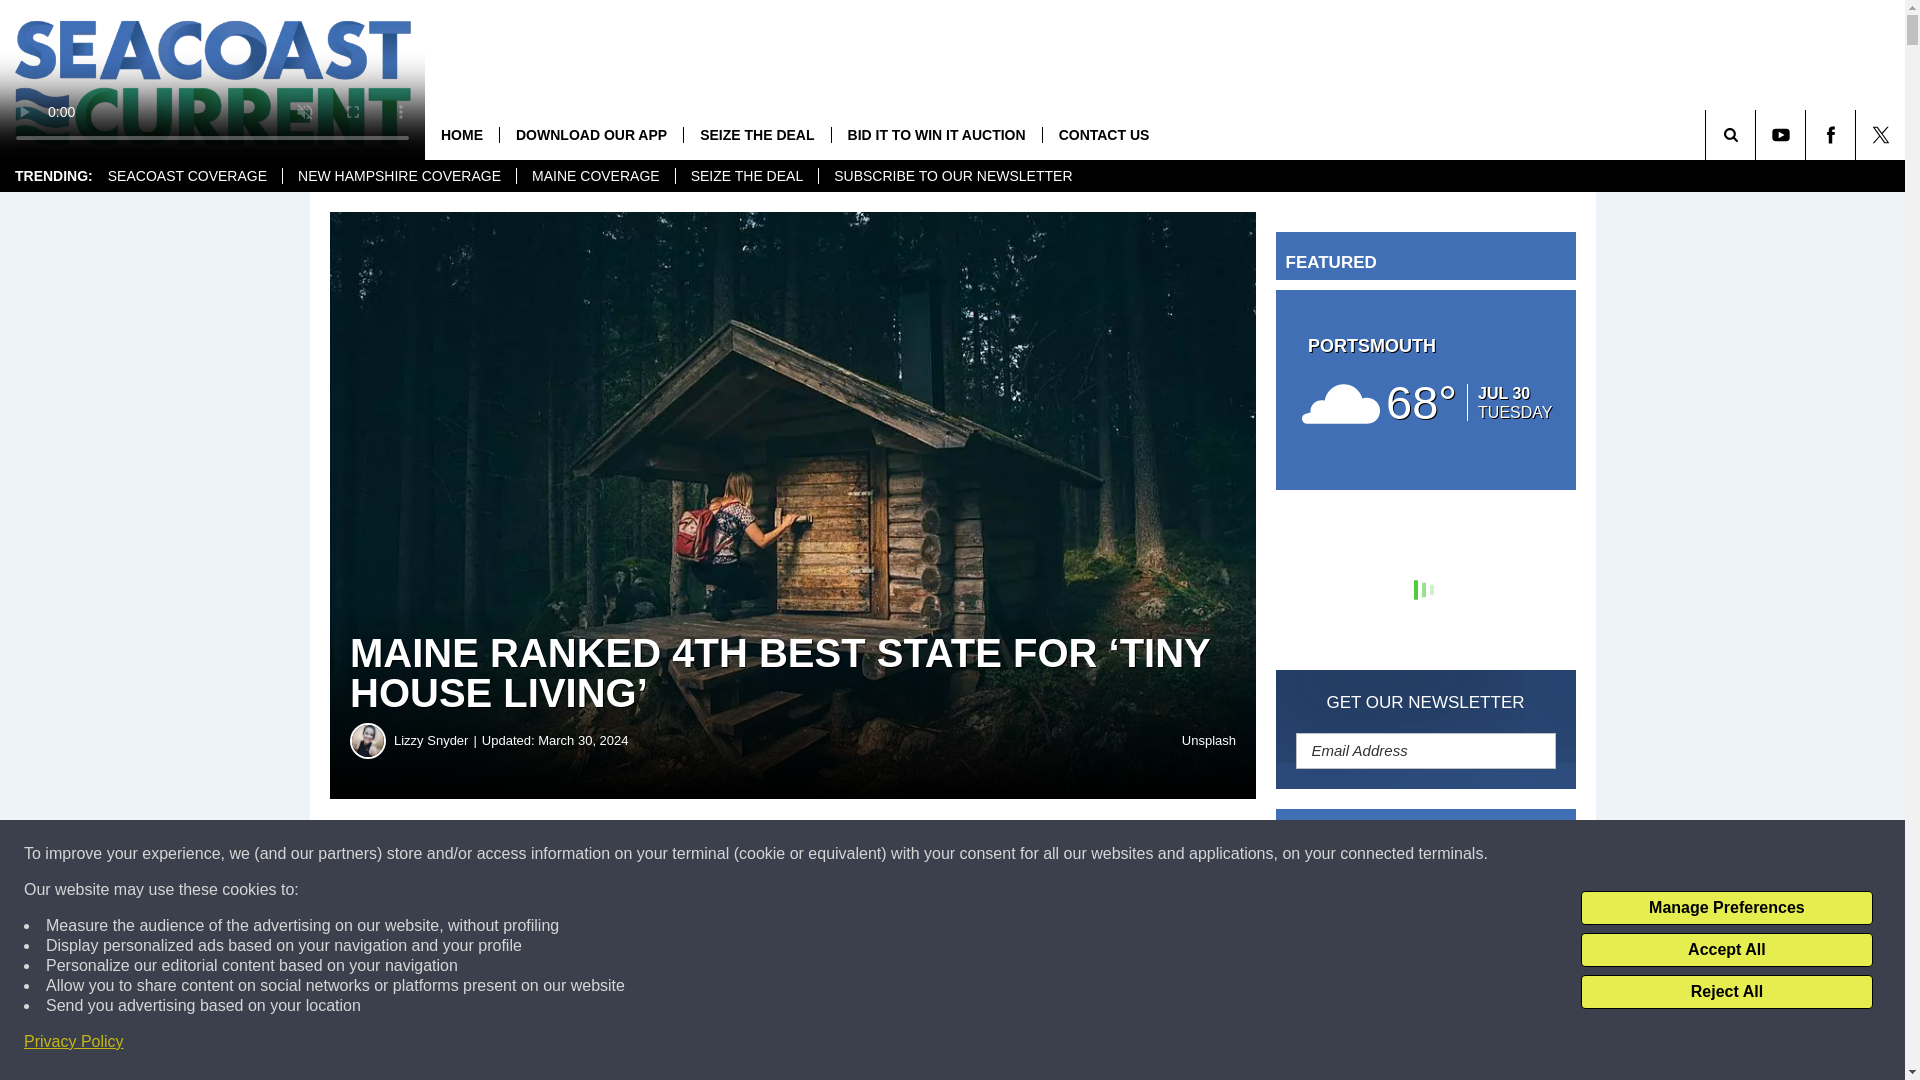 The width and height of the screenshot is (1920, 1080). Describe the element at coordinates (462, 134) in the screenshot. I see `HOME` at that location.